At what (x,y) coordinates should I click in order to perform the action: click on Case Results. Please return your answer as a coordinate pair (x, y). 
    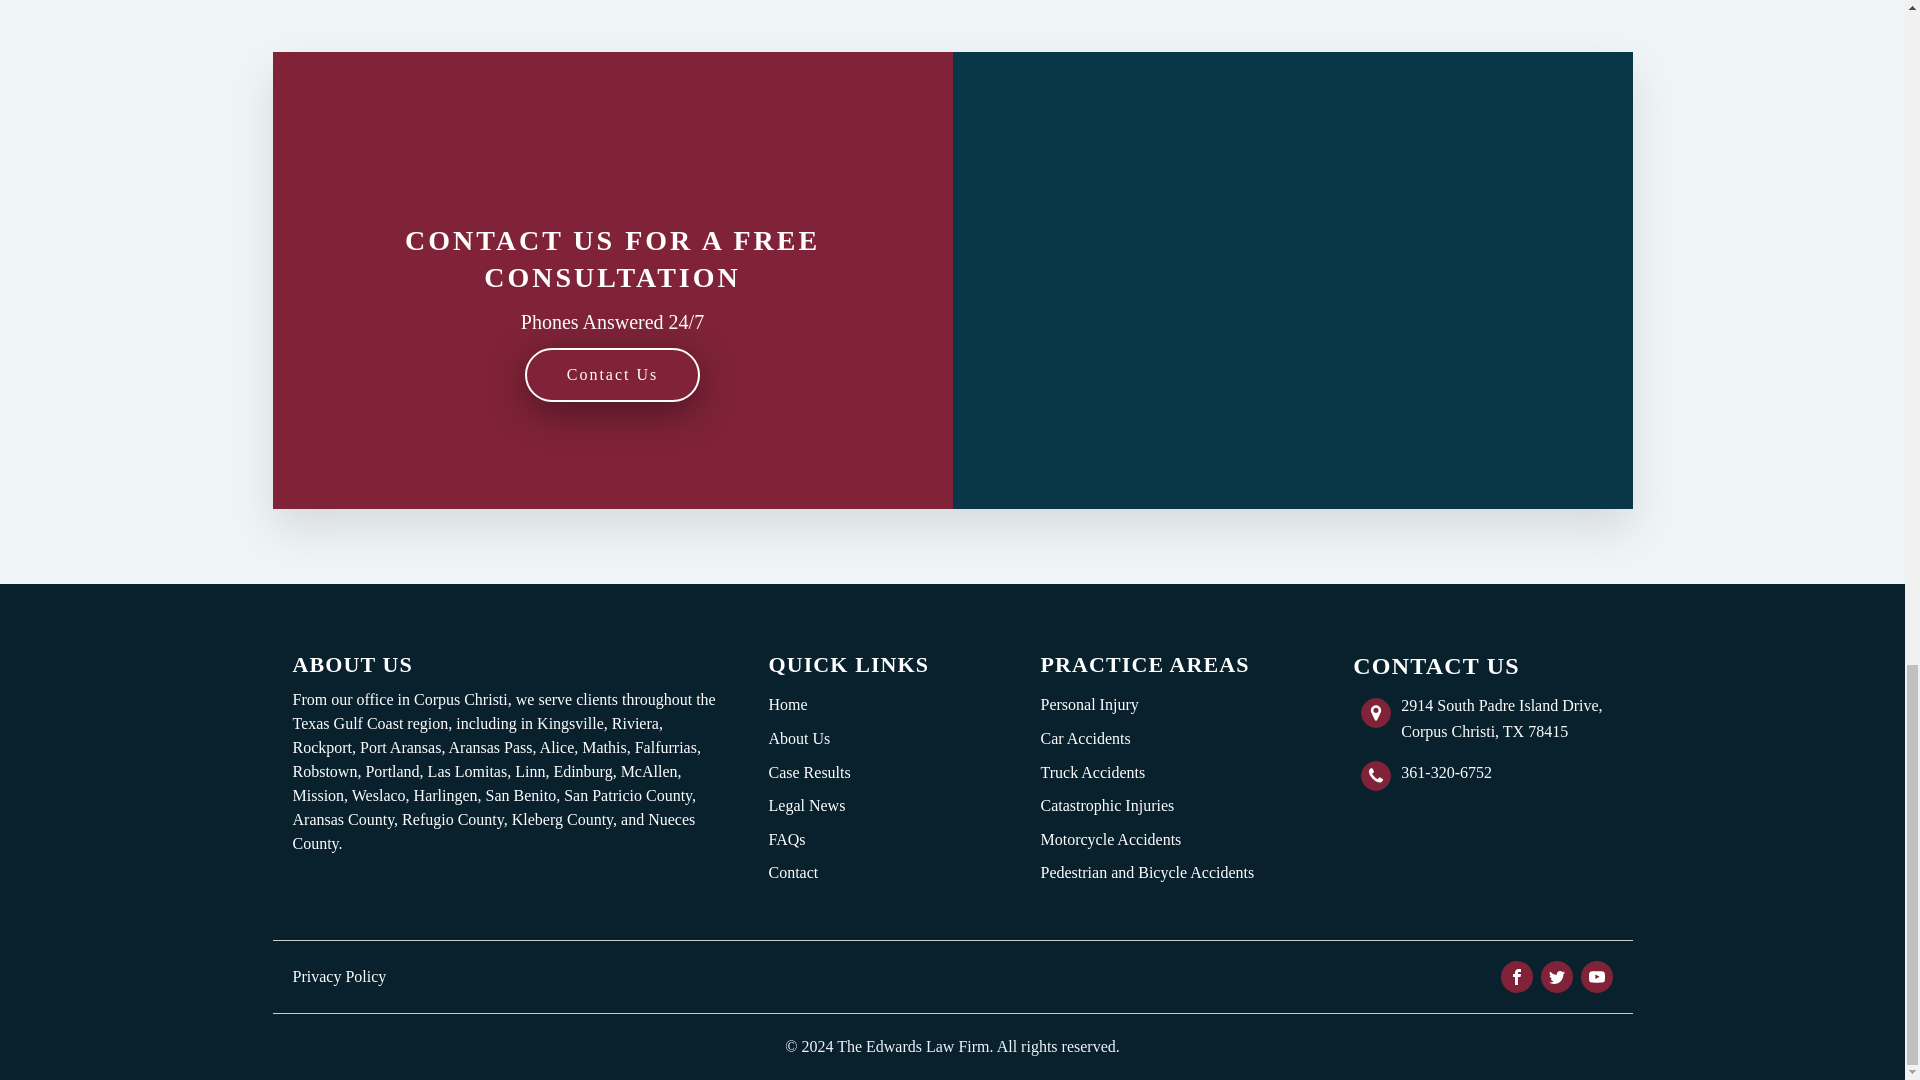
    Looking at the image, I should click on (809, 772).